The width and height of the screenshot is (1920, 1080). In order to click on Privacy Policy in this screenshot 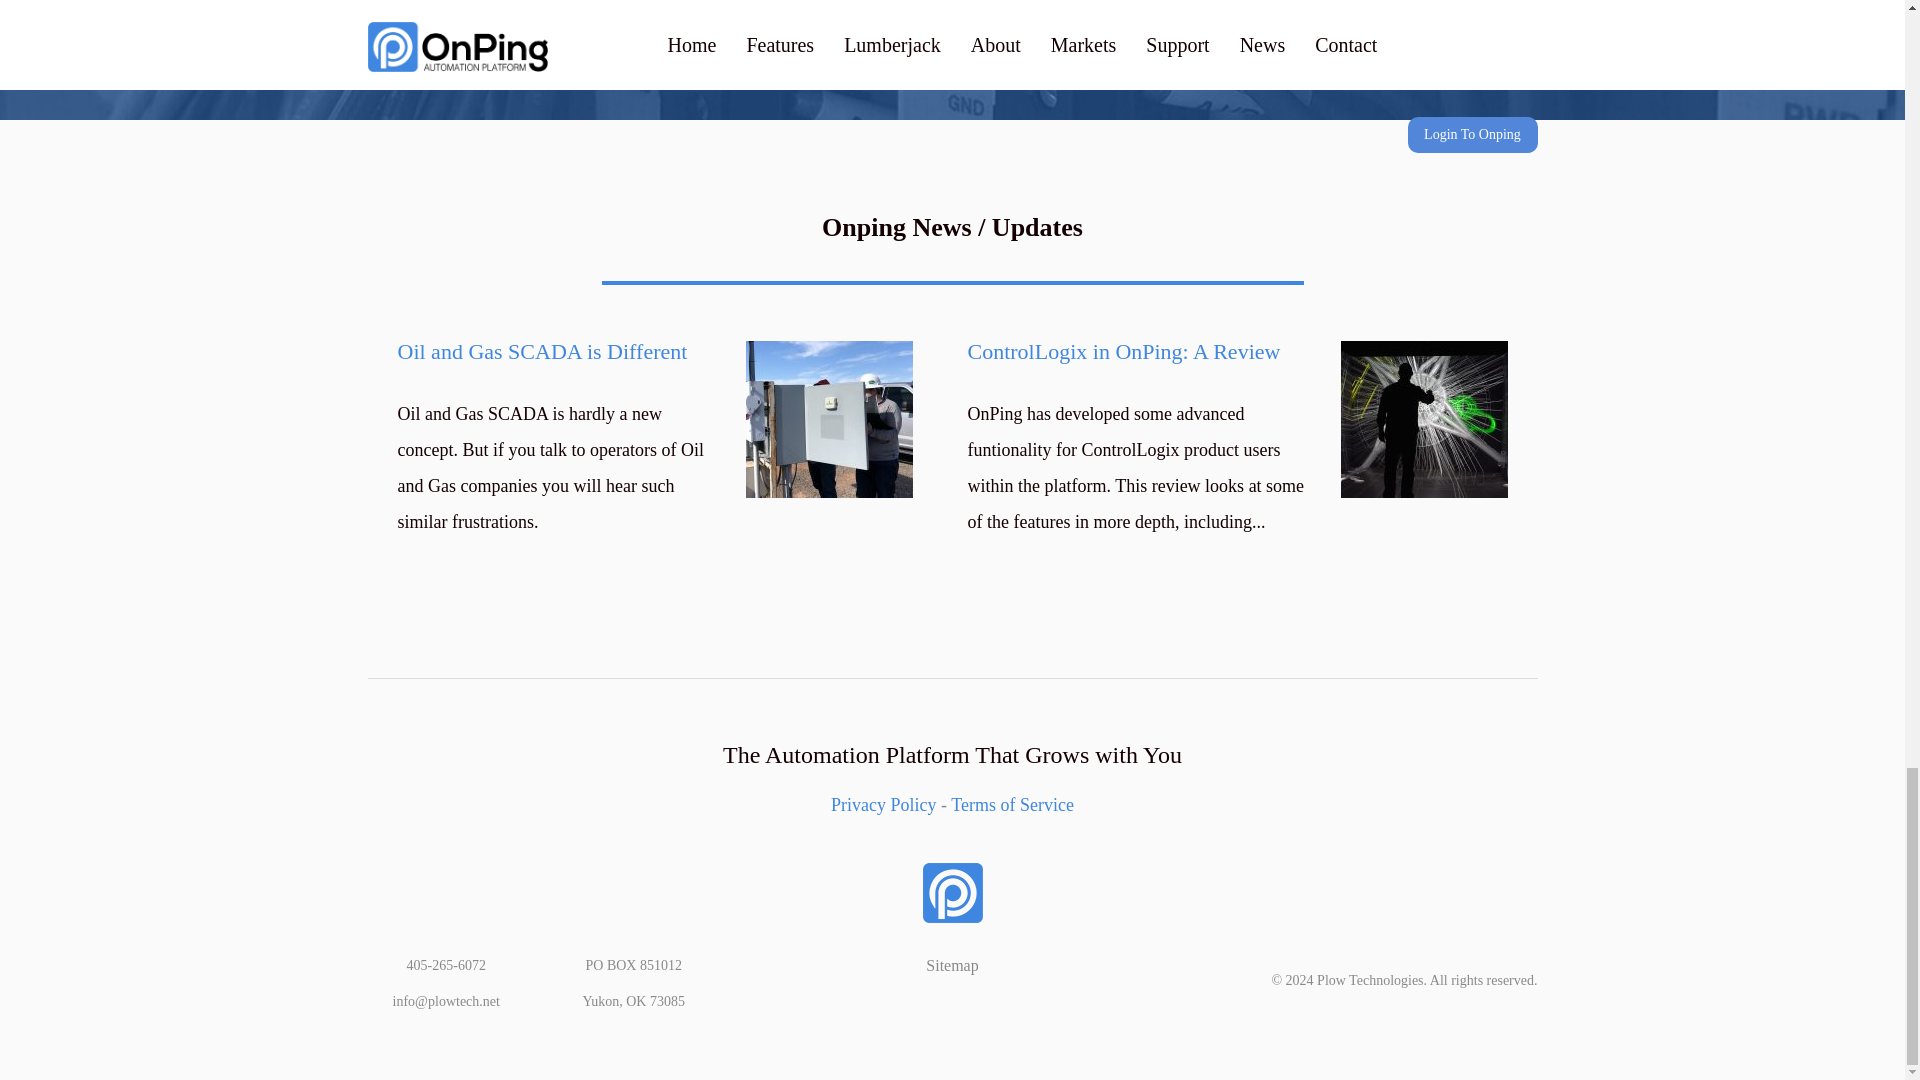, I will do `click(884, 804)`.